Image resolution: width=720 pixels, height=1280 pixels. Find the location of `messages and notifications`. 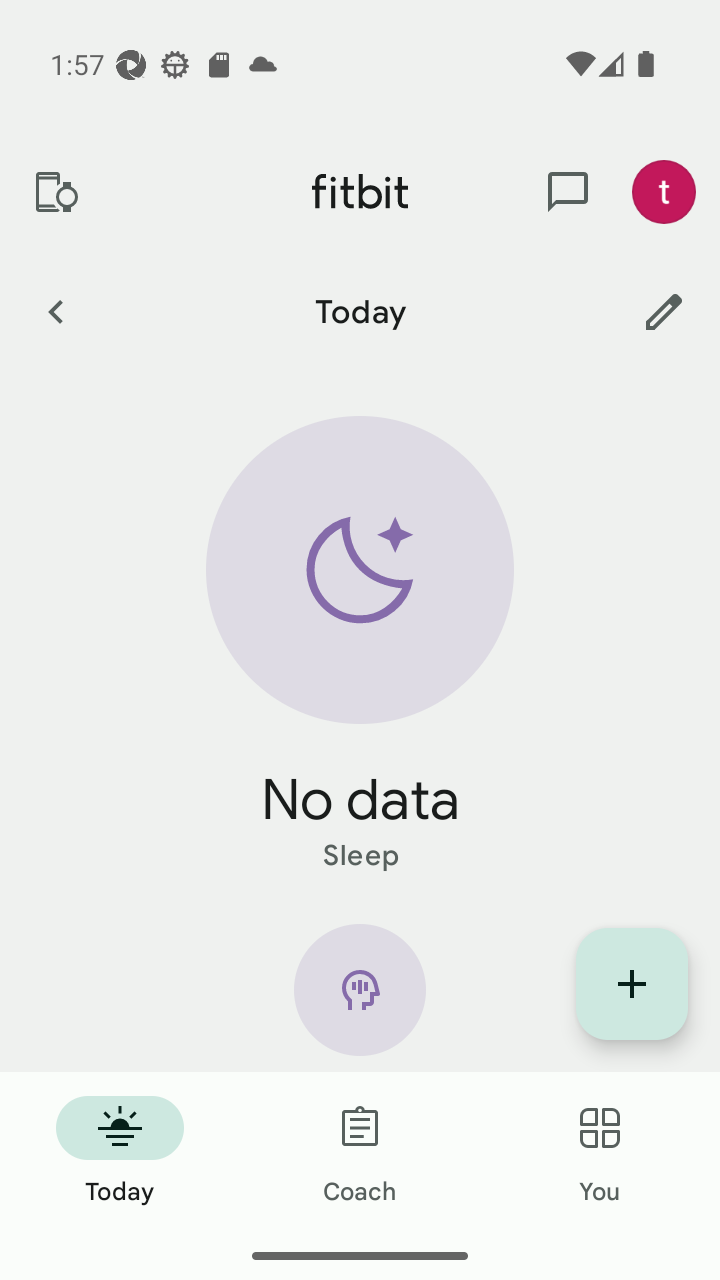

messages and notifications is located at coordinates (568, 192).